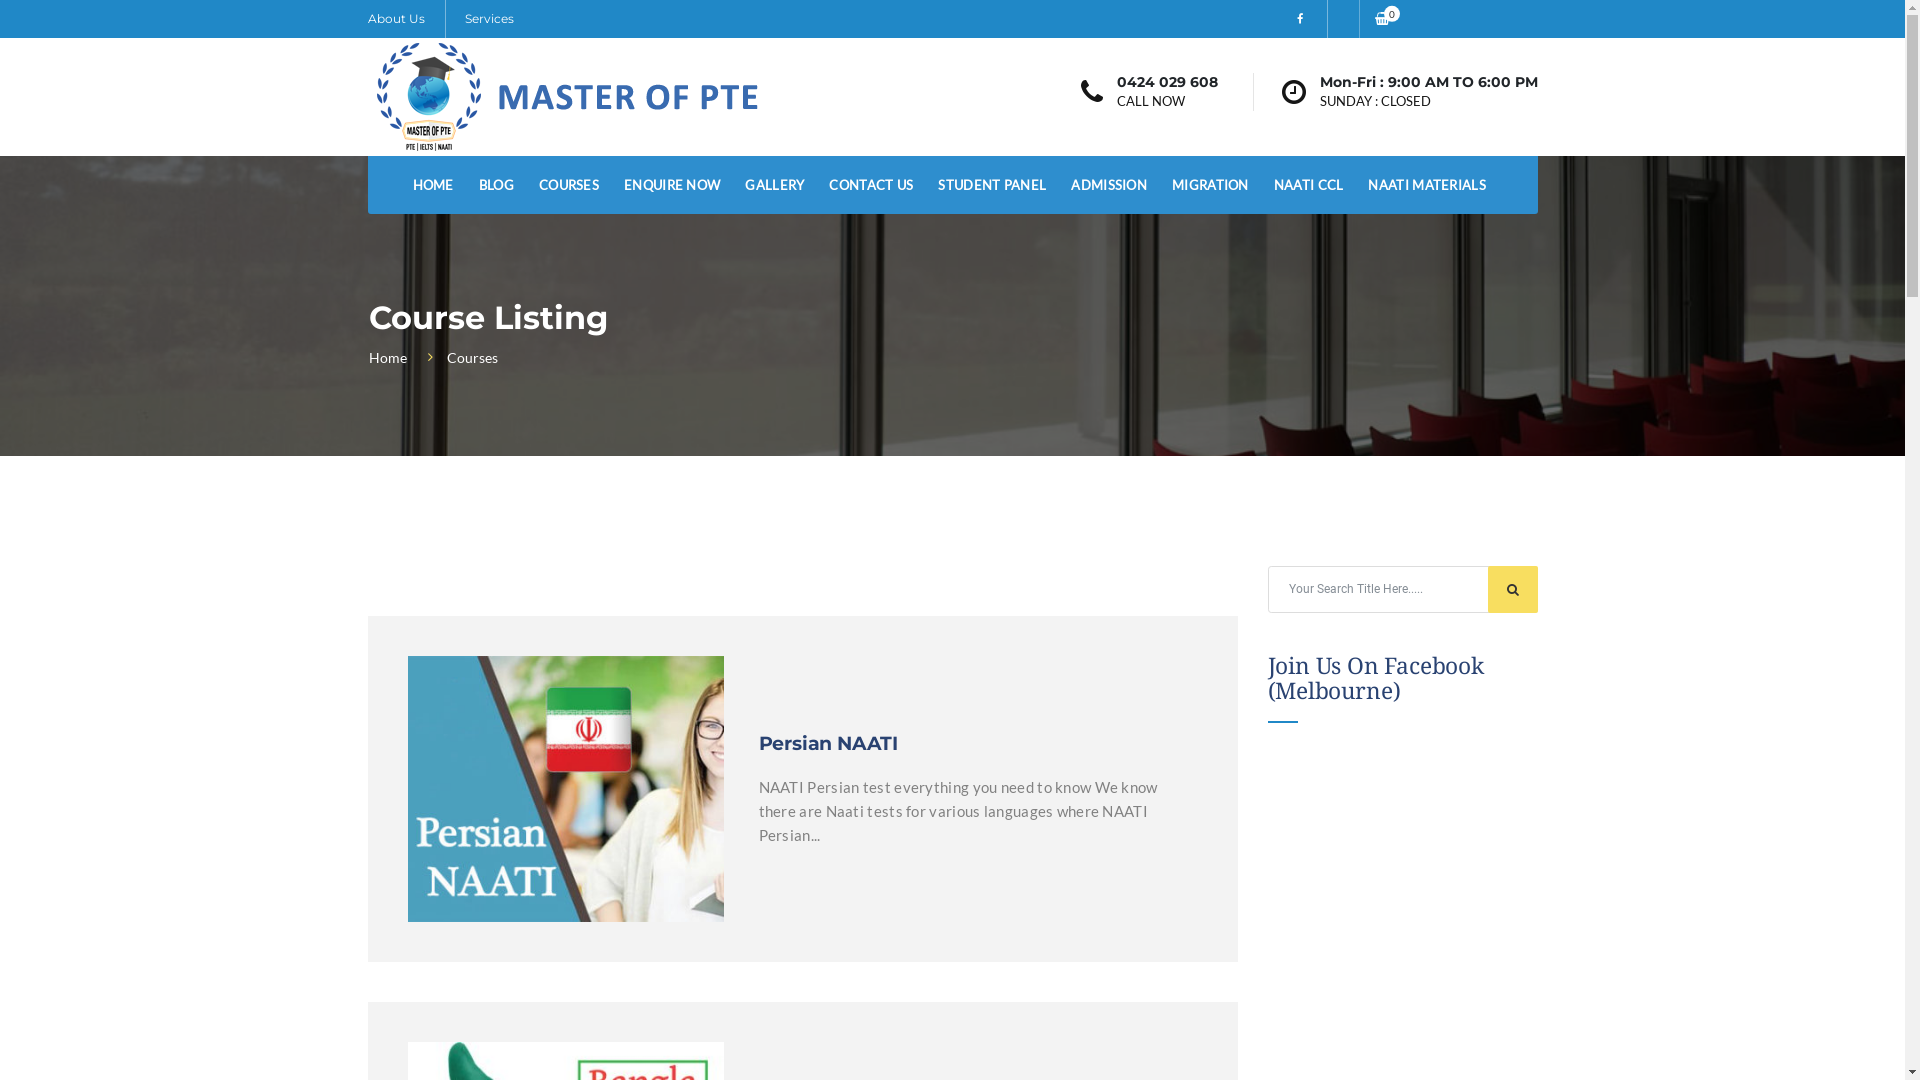 Image resolution: width=1920 pixels, height=1080 pixels. I want to click on Services, so click(488, 18).